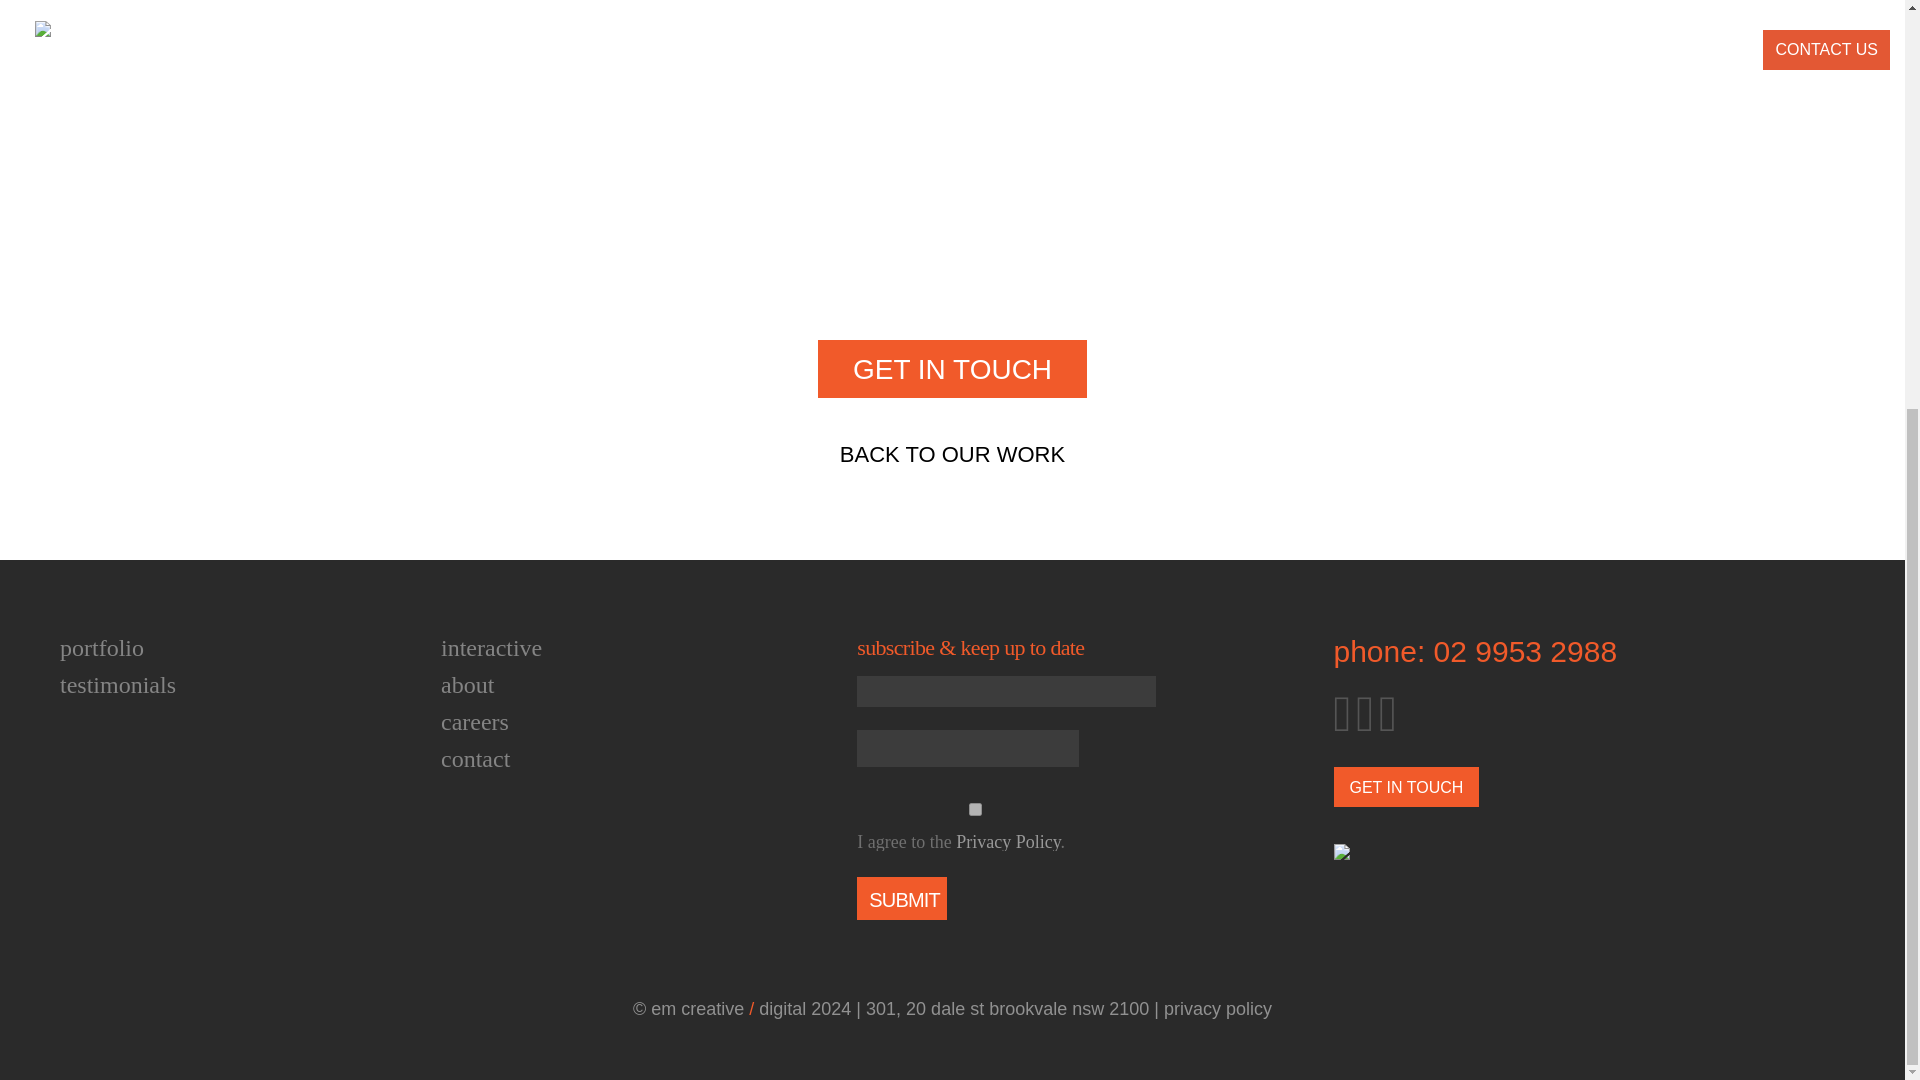  What do you see at coordinates (467, 684) in the screenshot?
I see `about` at bounding box center [467, 684].